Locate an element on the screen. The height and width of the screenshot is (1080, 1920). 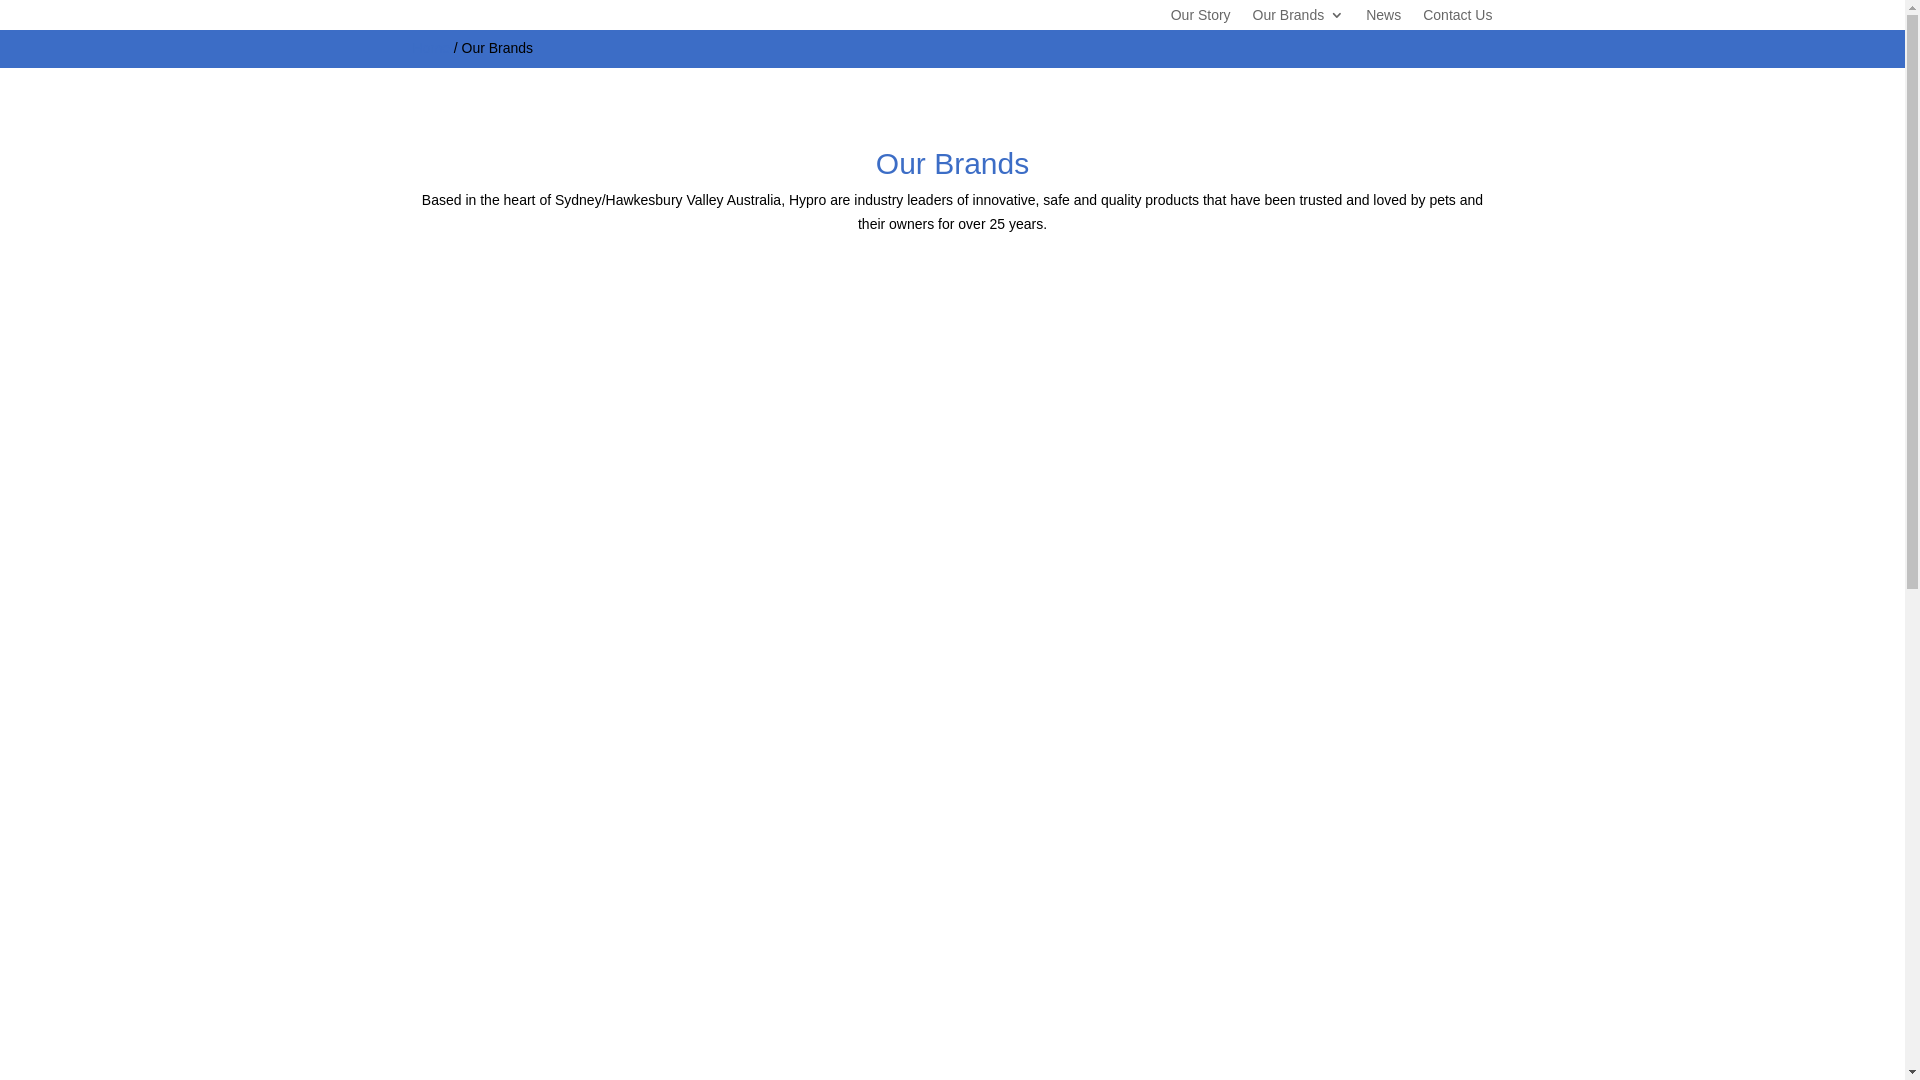
Logo_Hypro_Main is located at coordinates (412, 4).